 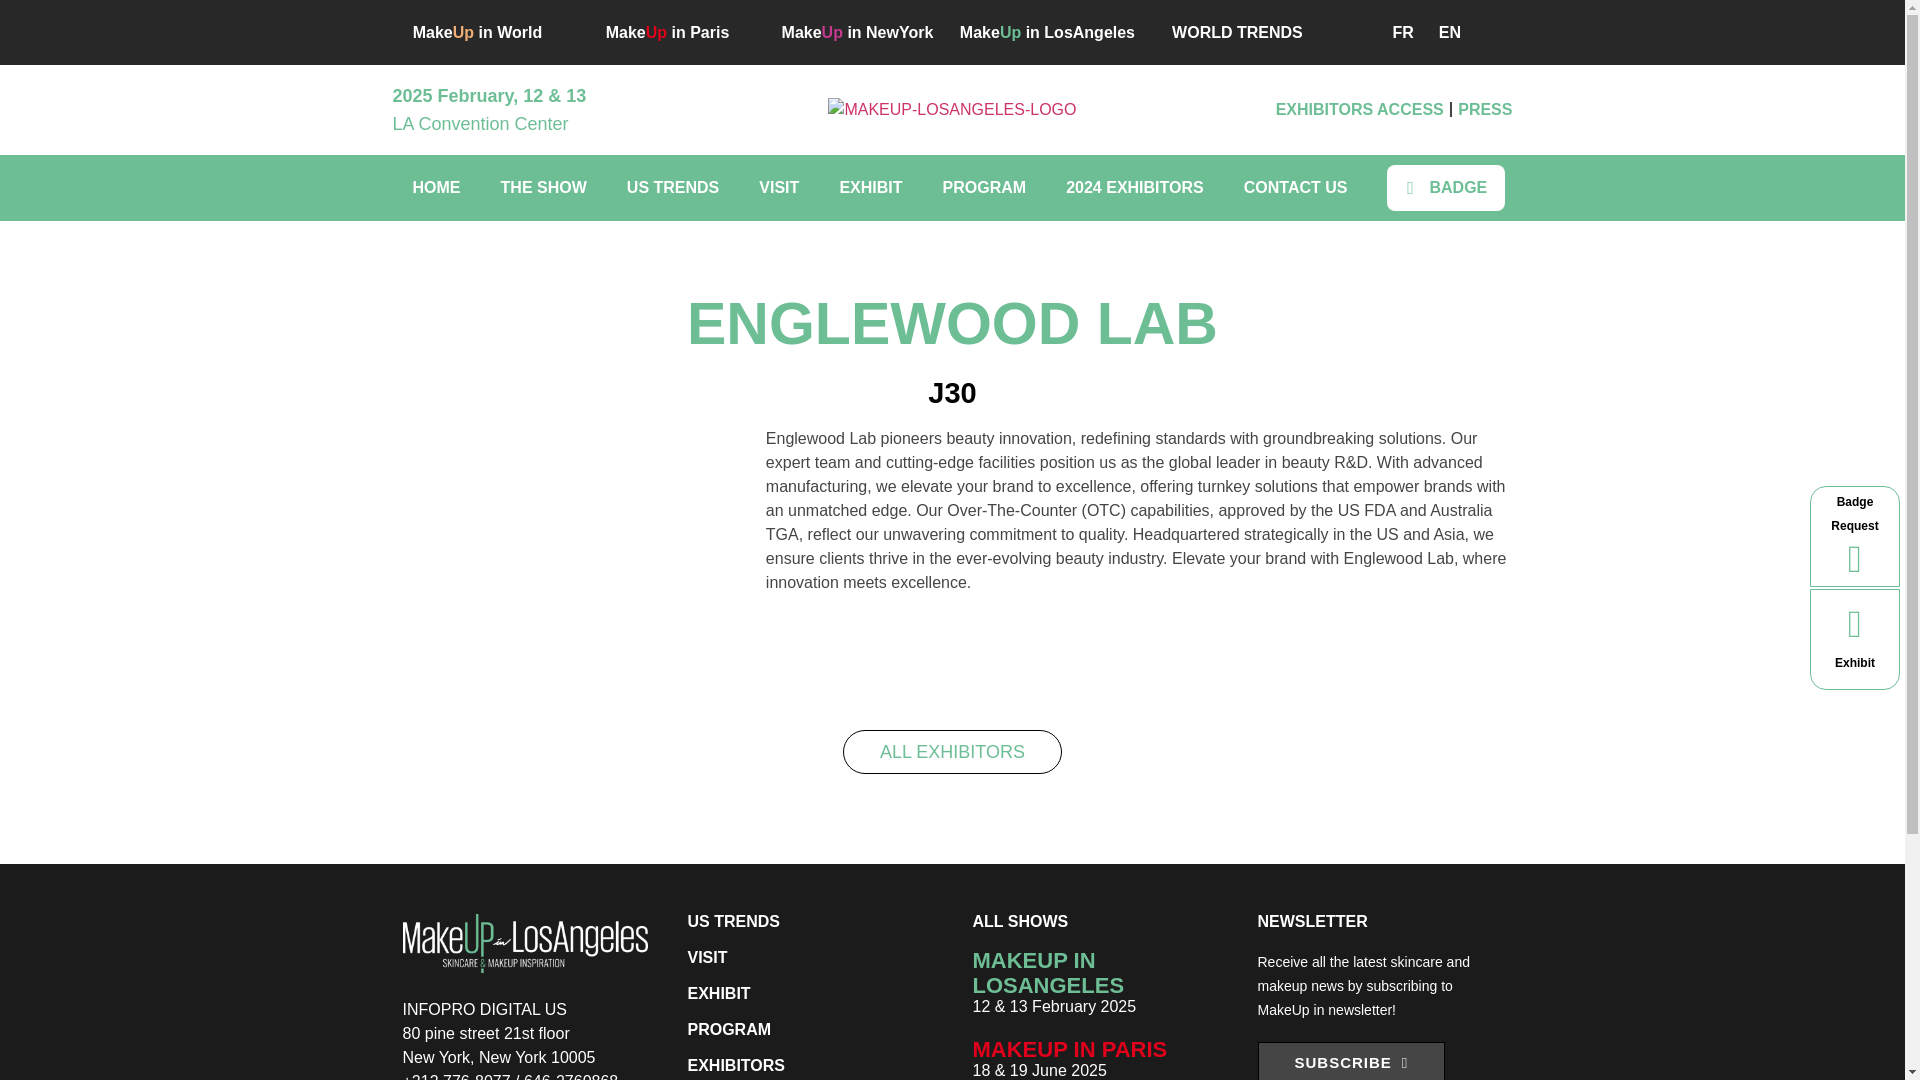 What do you see at coordinates (478, 32) in the screenshot?
I see `MakeUp in World` at bounding box center [478, 32].